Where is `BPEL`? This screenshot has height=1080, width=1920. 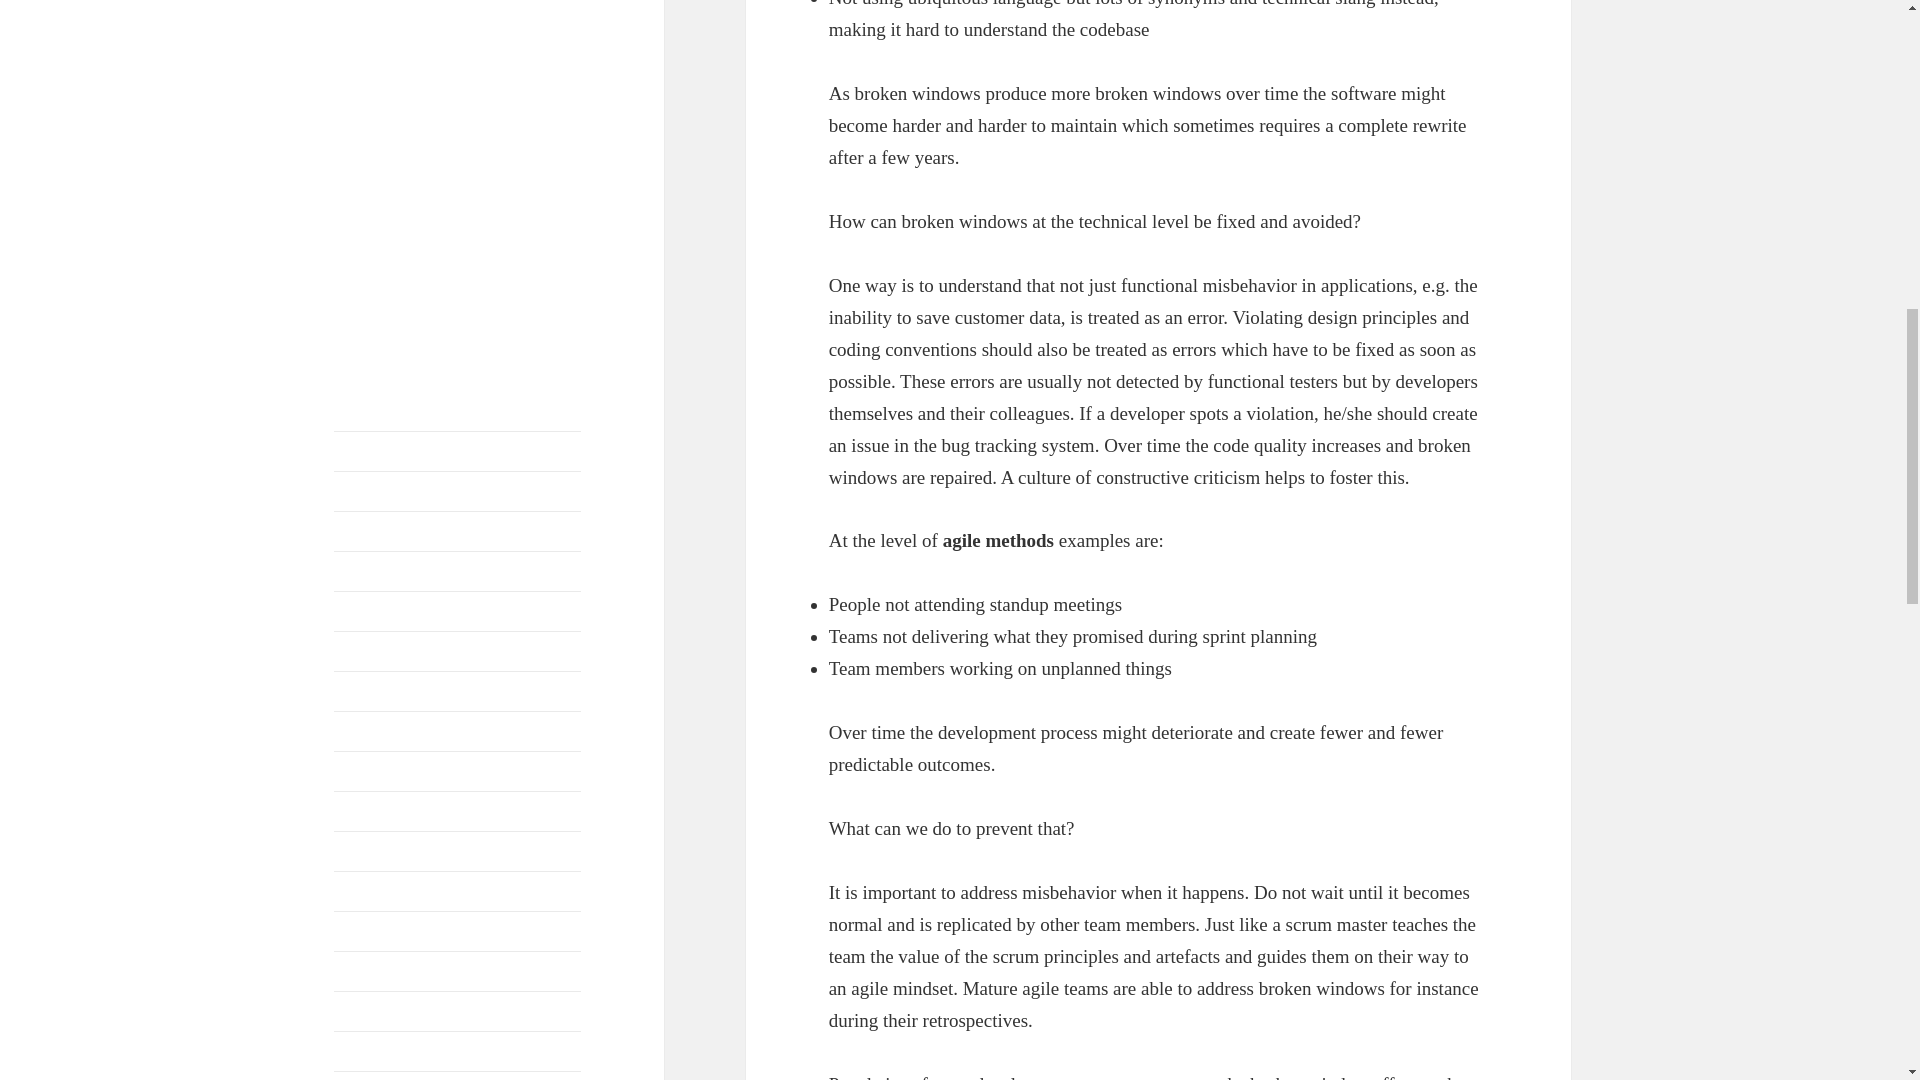
BPEL is located at coordinates (554, 2).